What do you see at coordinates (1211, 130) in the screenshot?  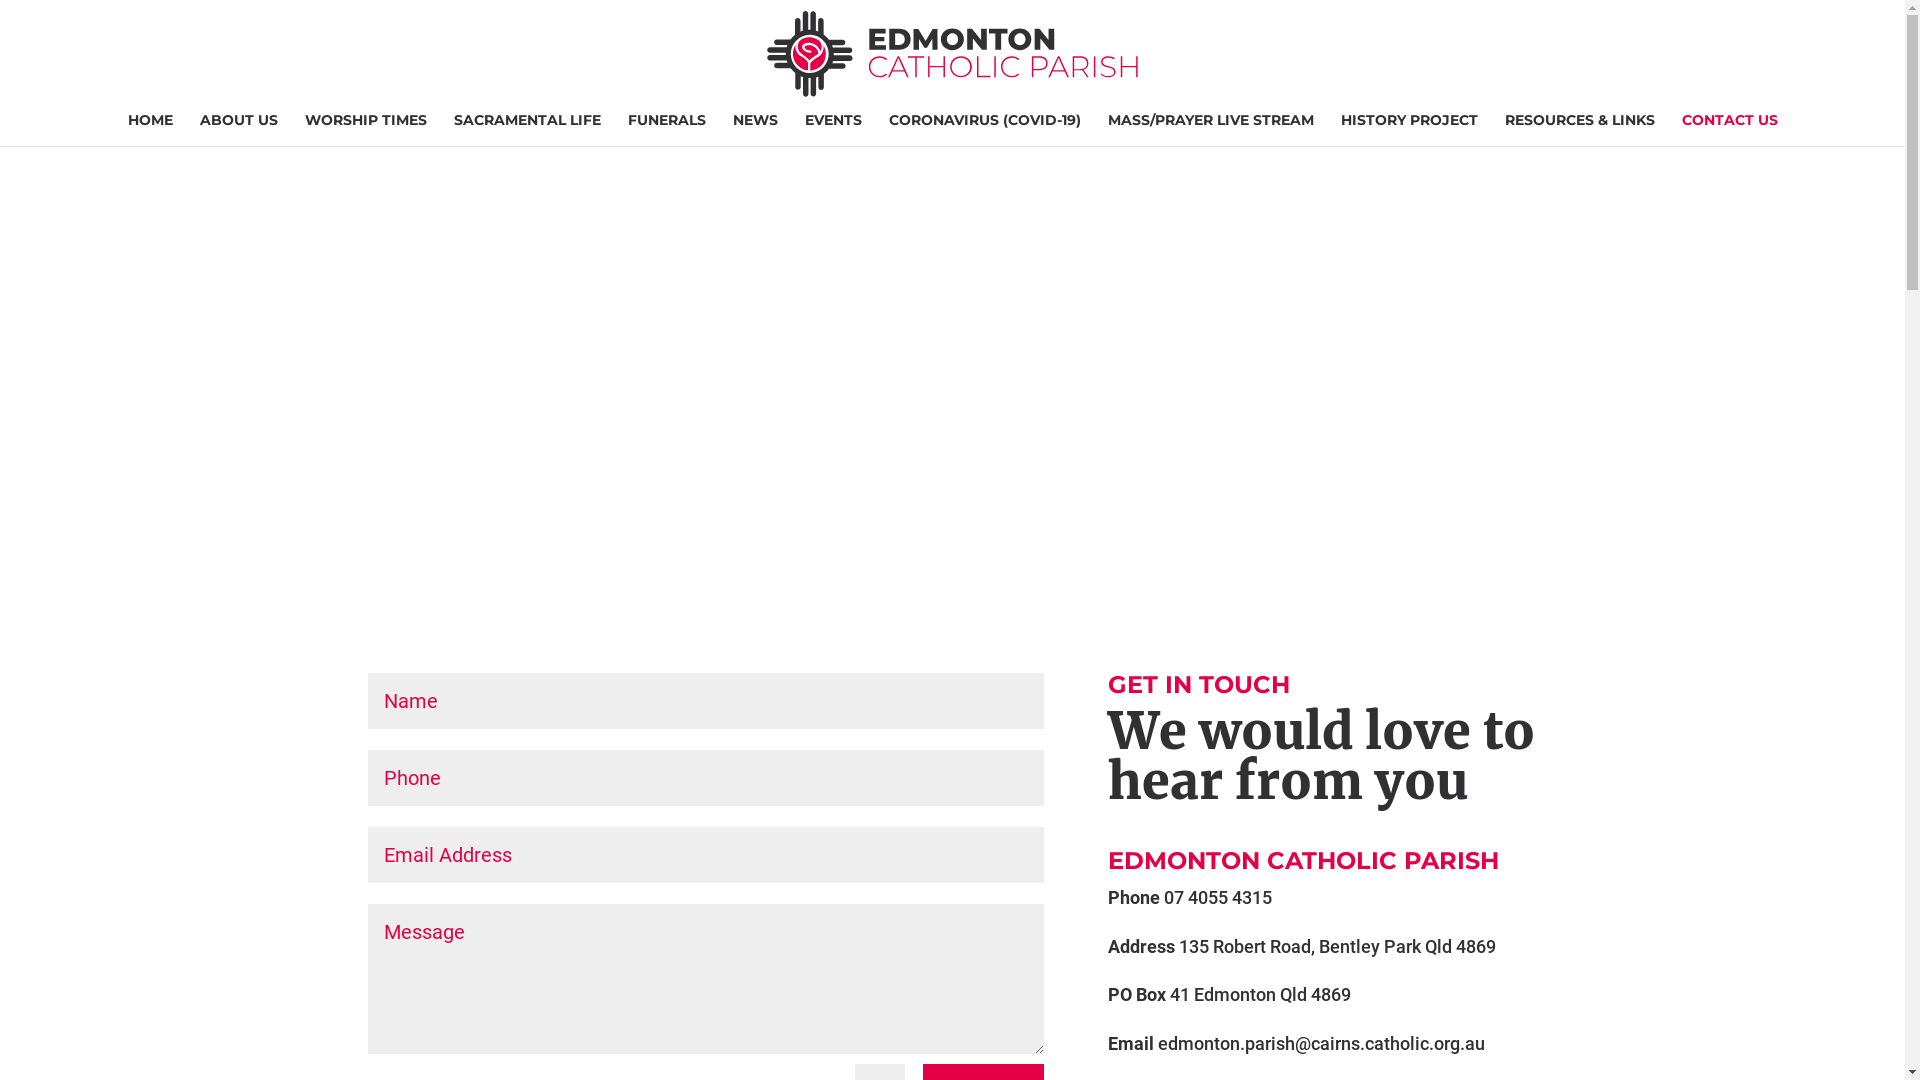 I see `MASS/PRAYER LIVE STREAM` at bounding box center [1211, 130].